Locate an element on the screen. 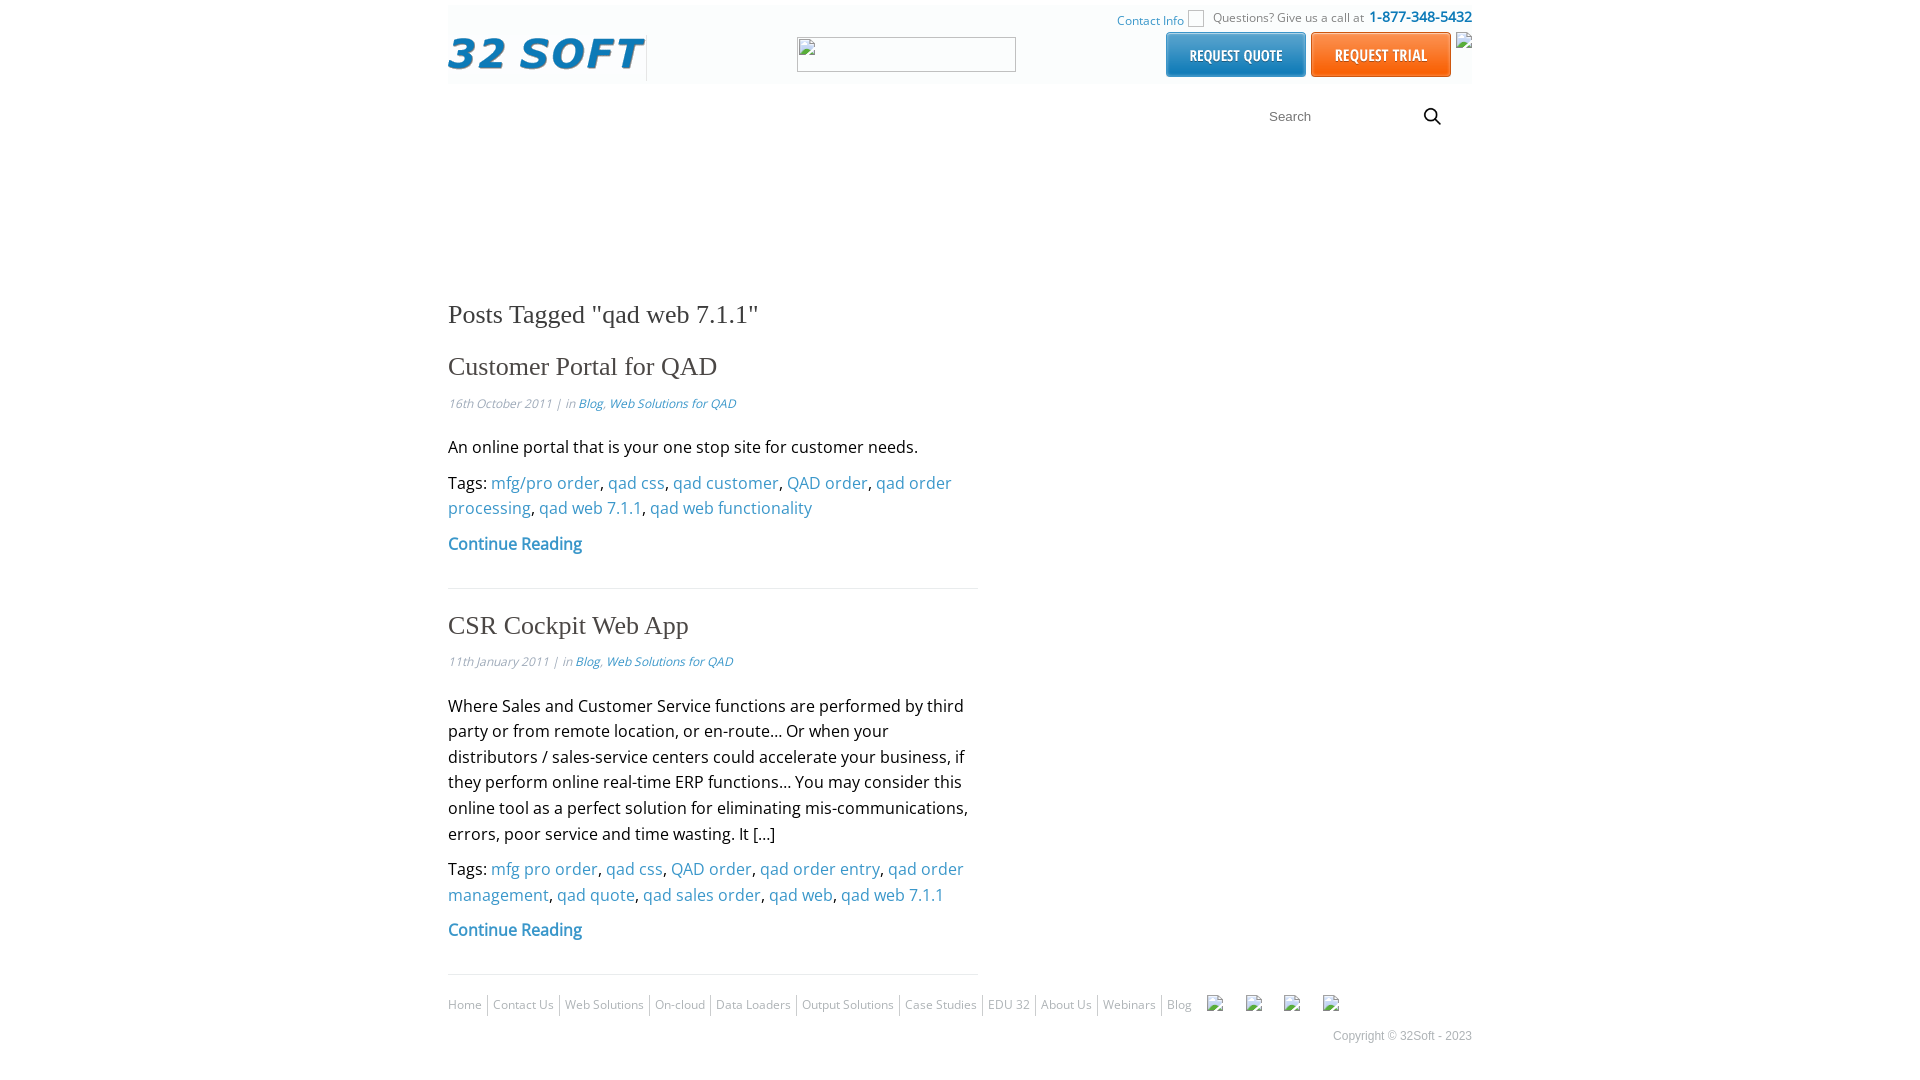 Image resolution: width=1920 pixels, height=1080 pixels. Web Solutions for QAD is located at coordinates (670, 662).